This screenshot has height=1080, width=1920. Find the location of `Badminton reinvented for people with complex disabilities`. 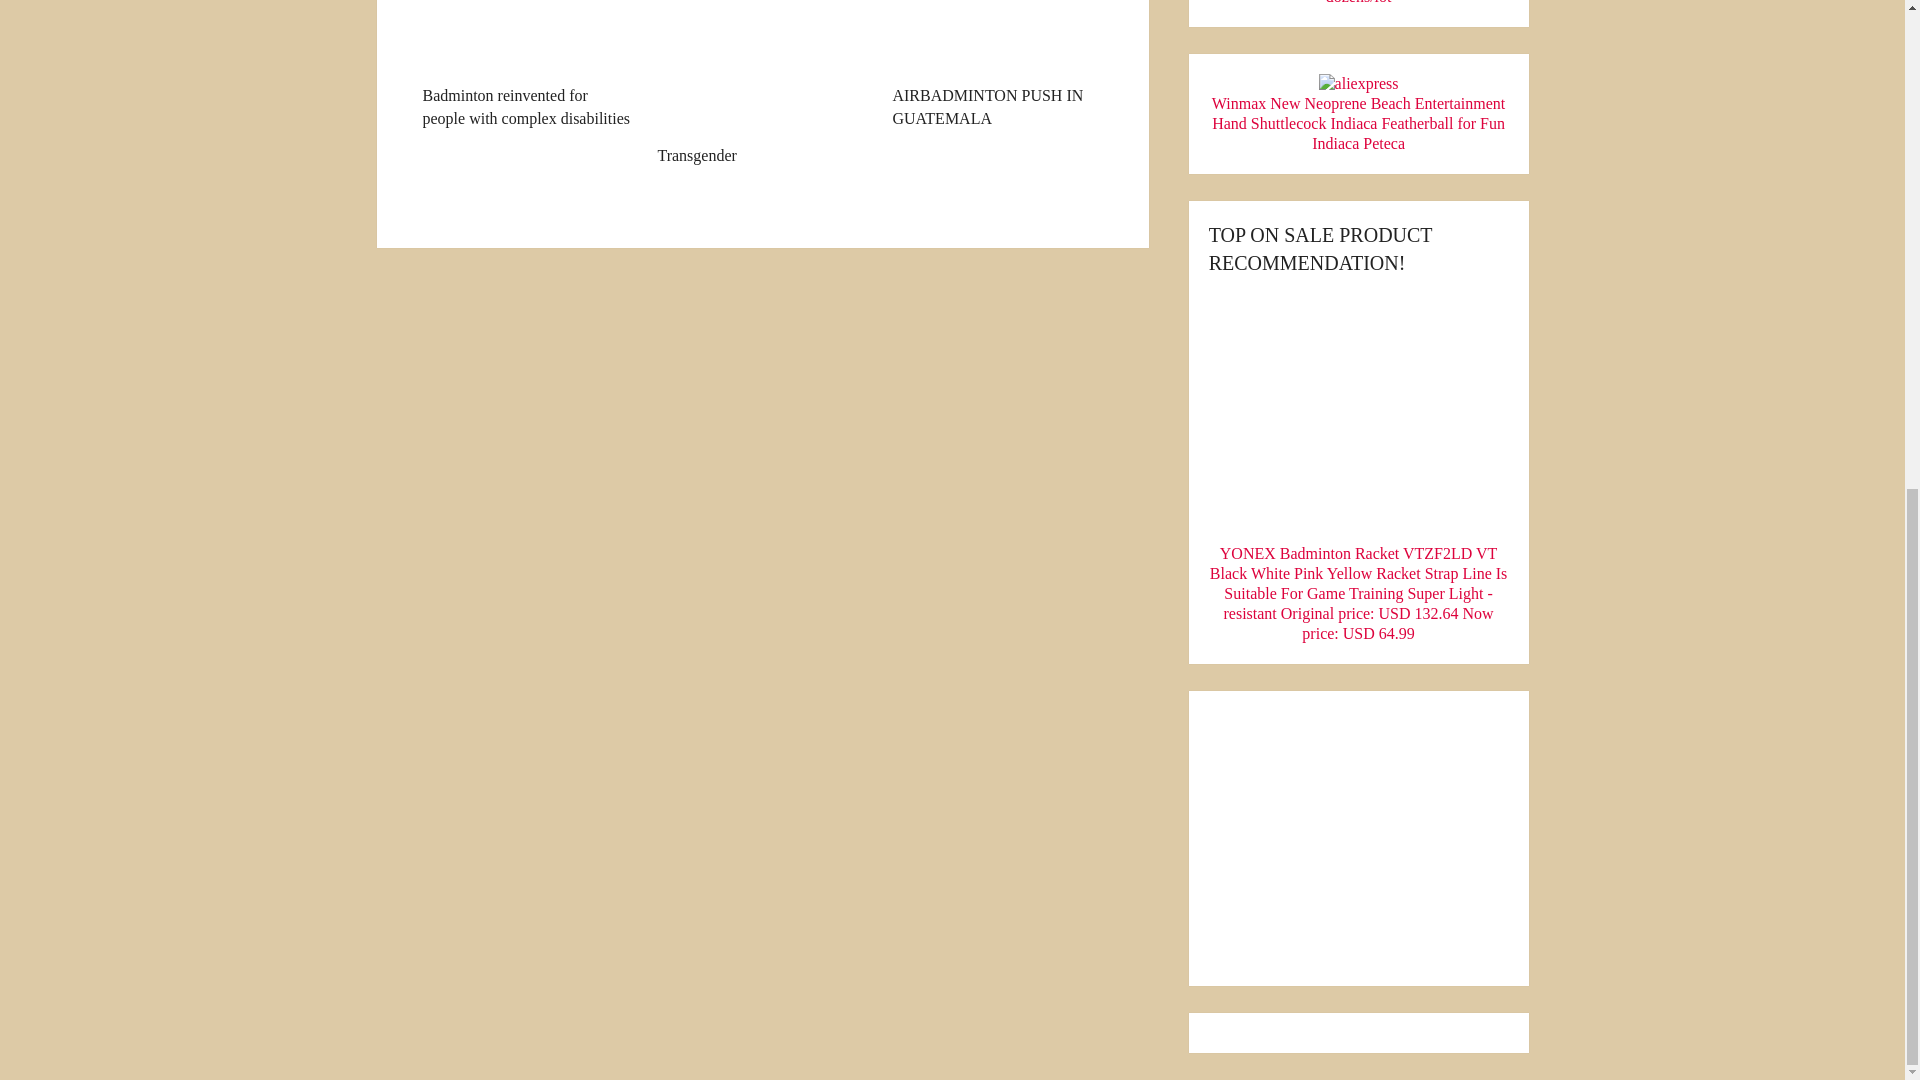

Badminton reinvented for people with complex disabilities is located at coordinates (526, 37).